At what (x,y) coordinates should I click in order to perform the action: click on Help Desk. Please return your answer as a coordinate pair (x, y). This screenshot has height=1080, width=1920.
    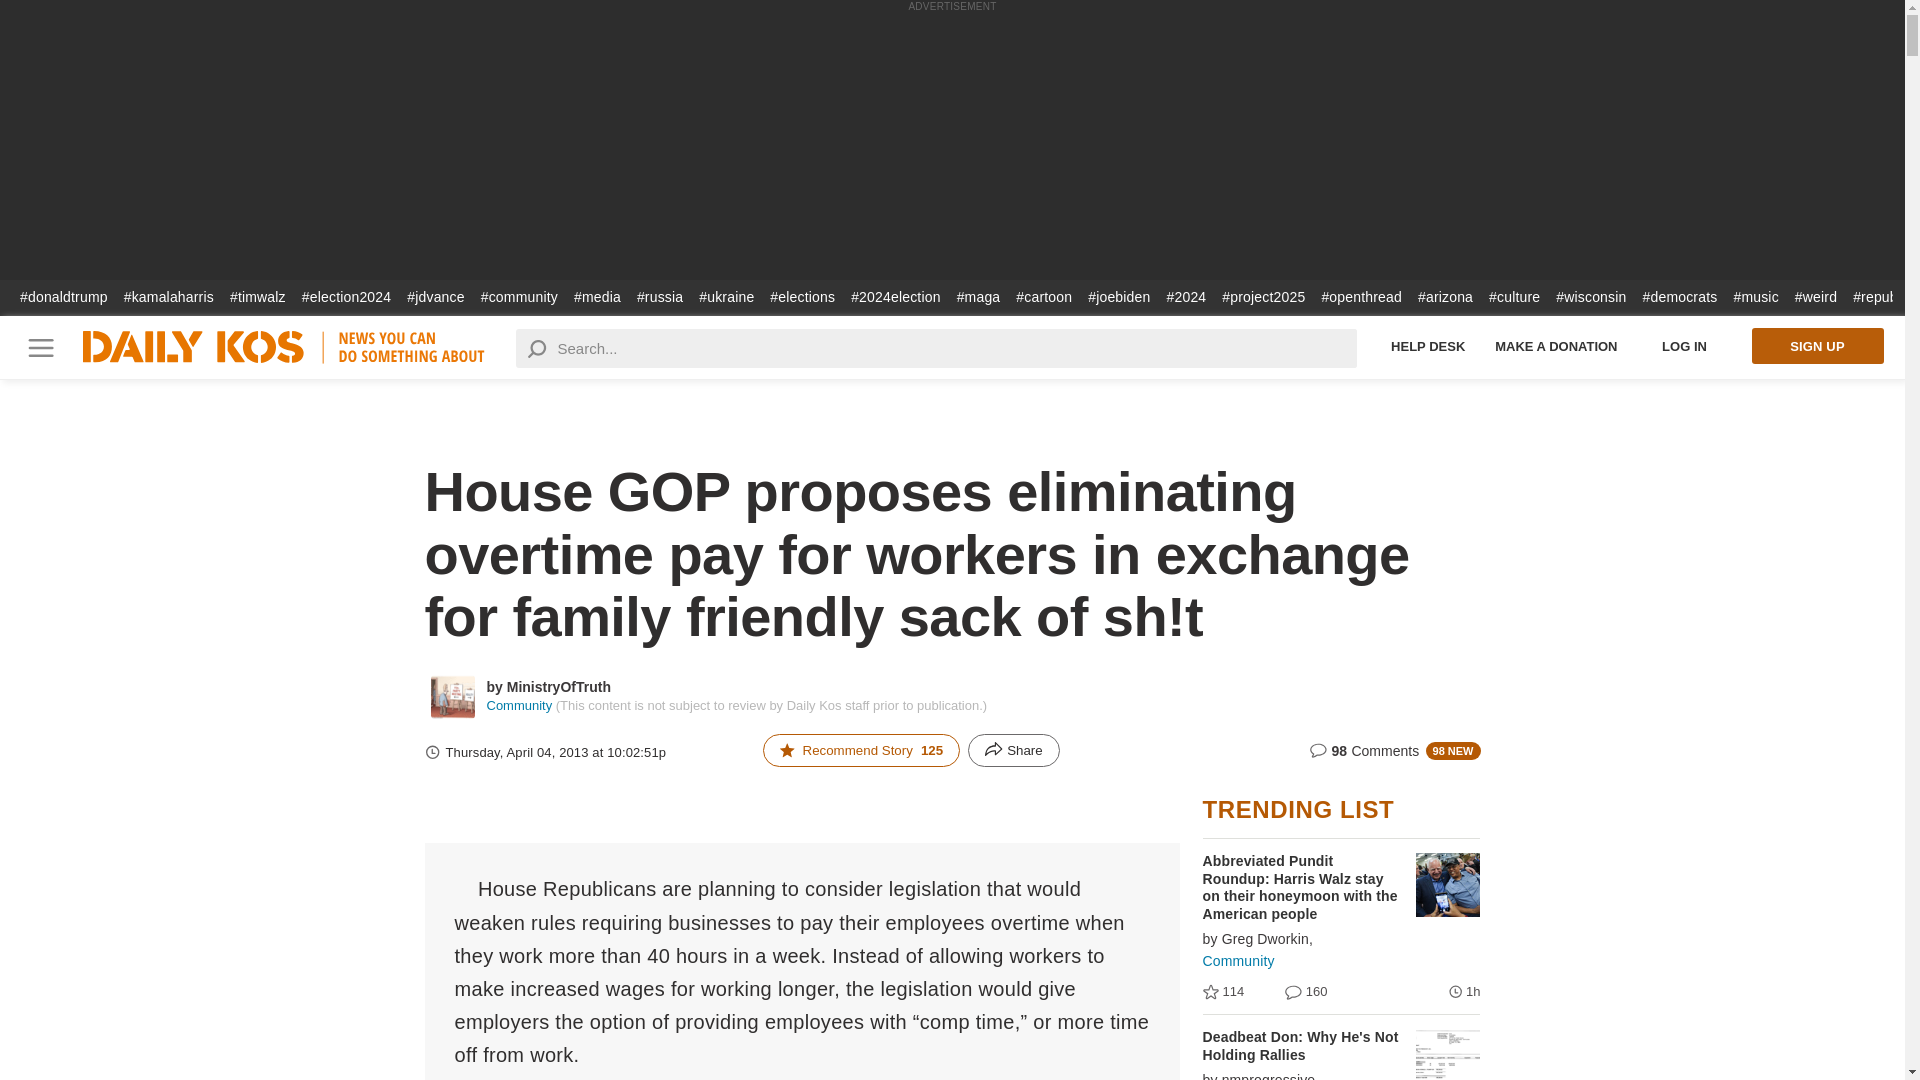
    Looking at the image, I should click on (1428, 346).